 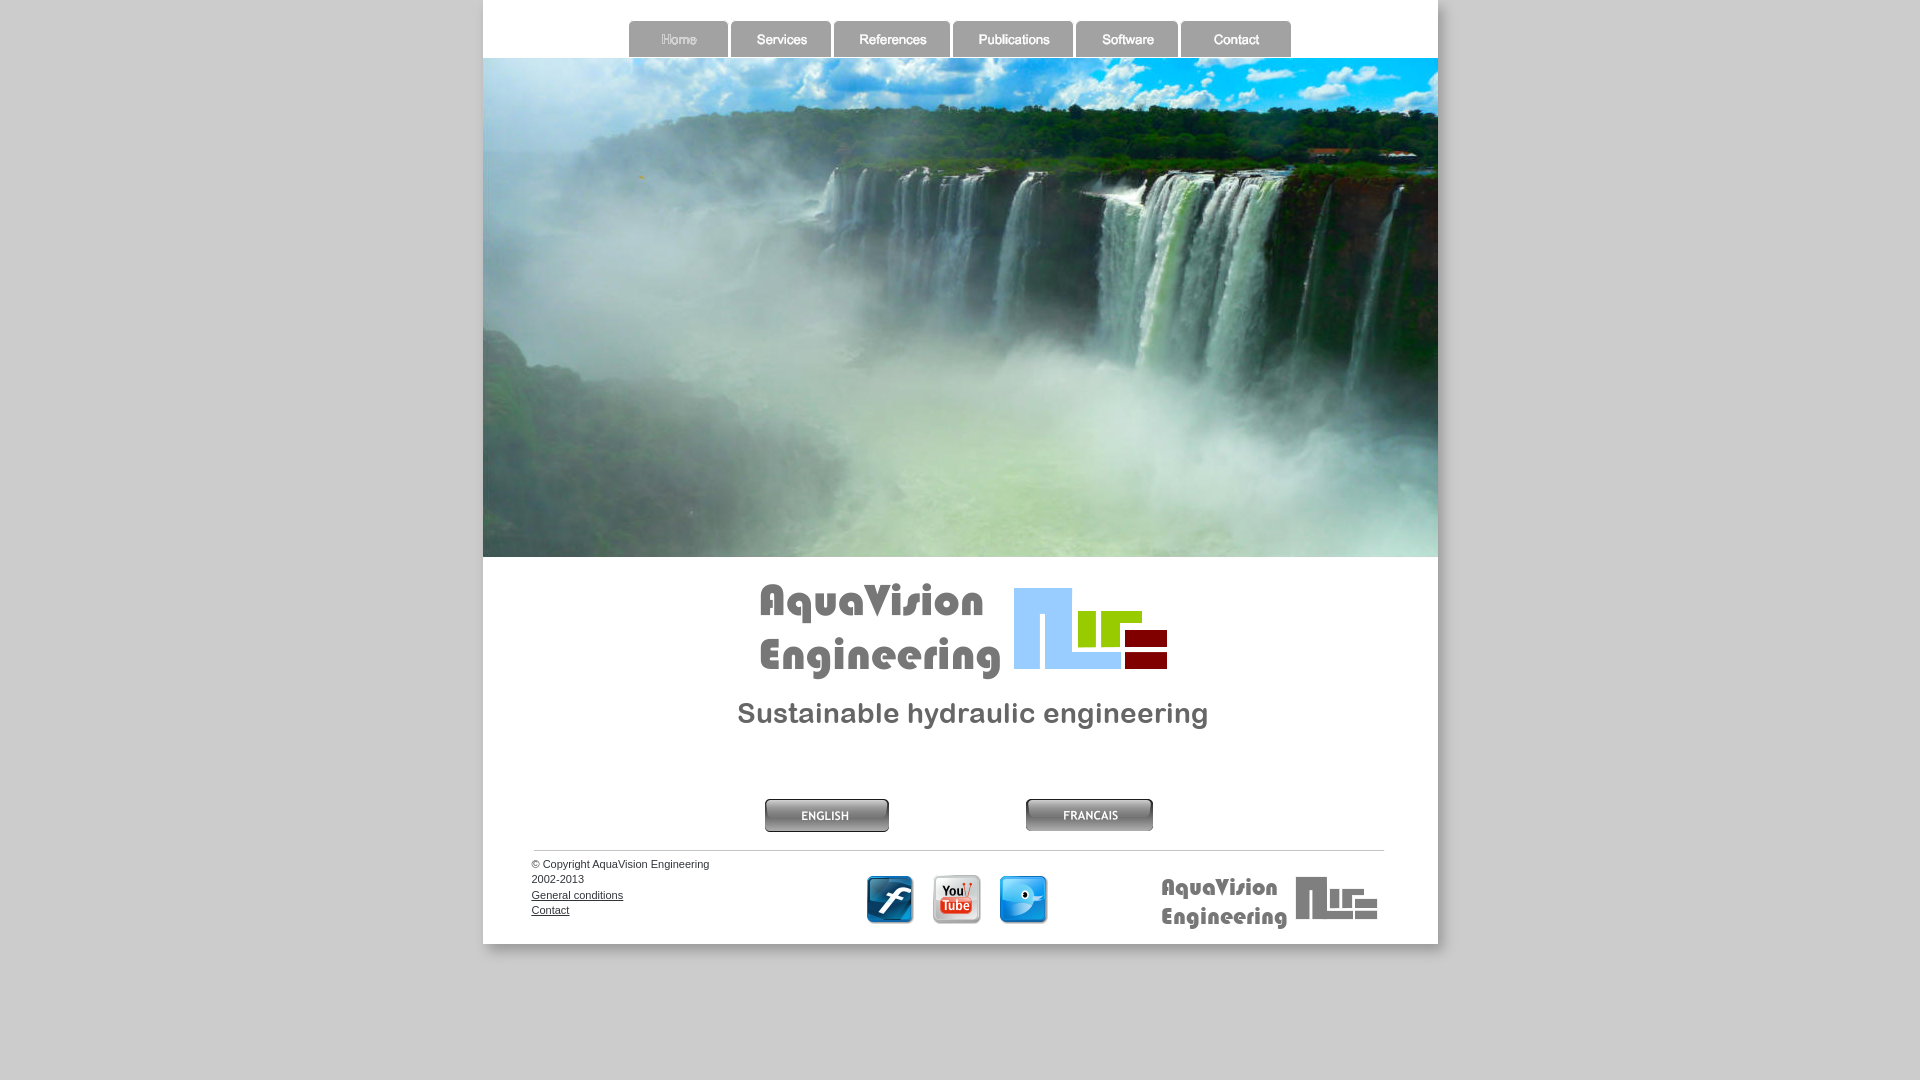 What do you see at coordinates (551, 910) in the screenshot?
I see `Contact` at bounding box center [551, 910].